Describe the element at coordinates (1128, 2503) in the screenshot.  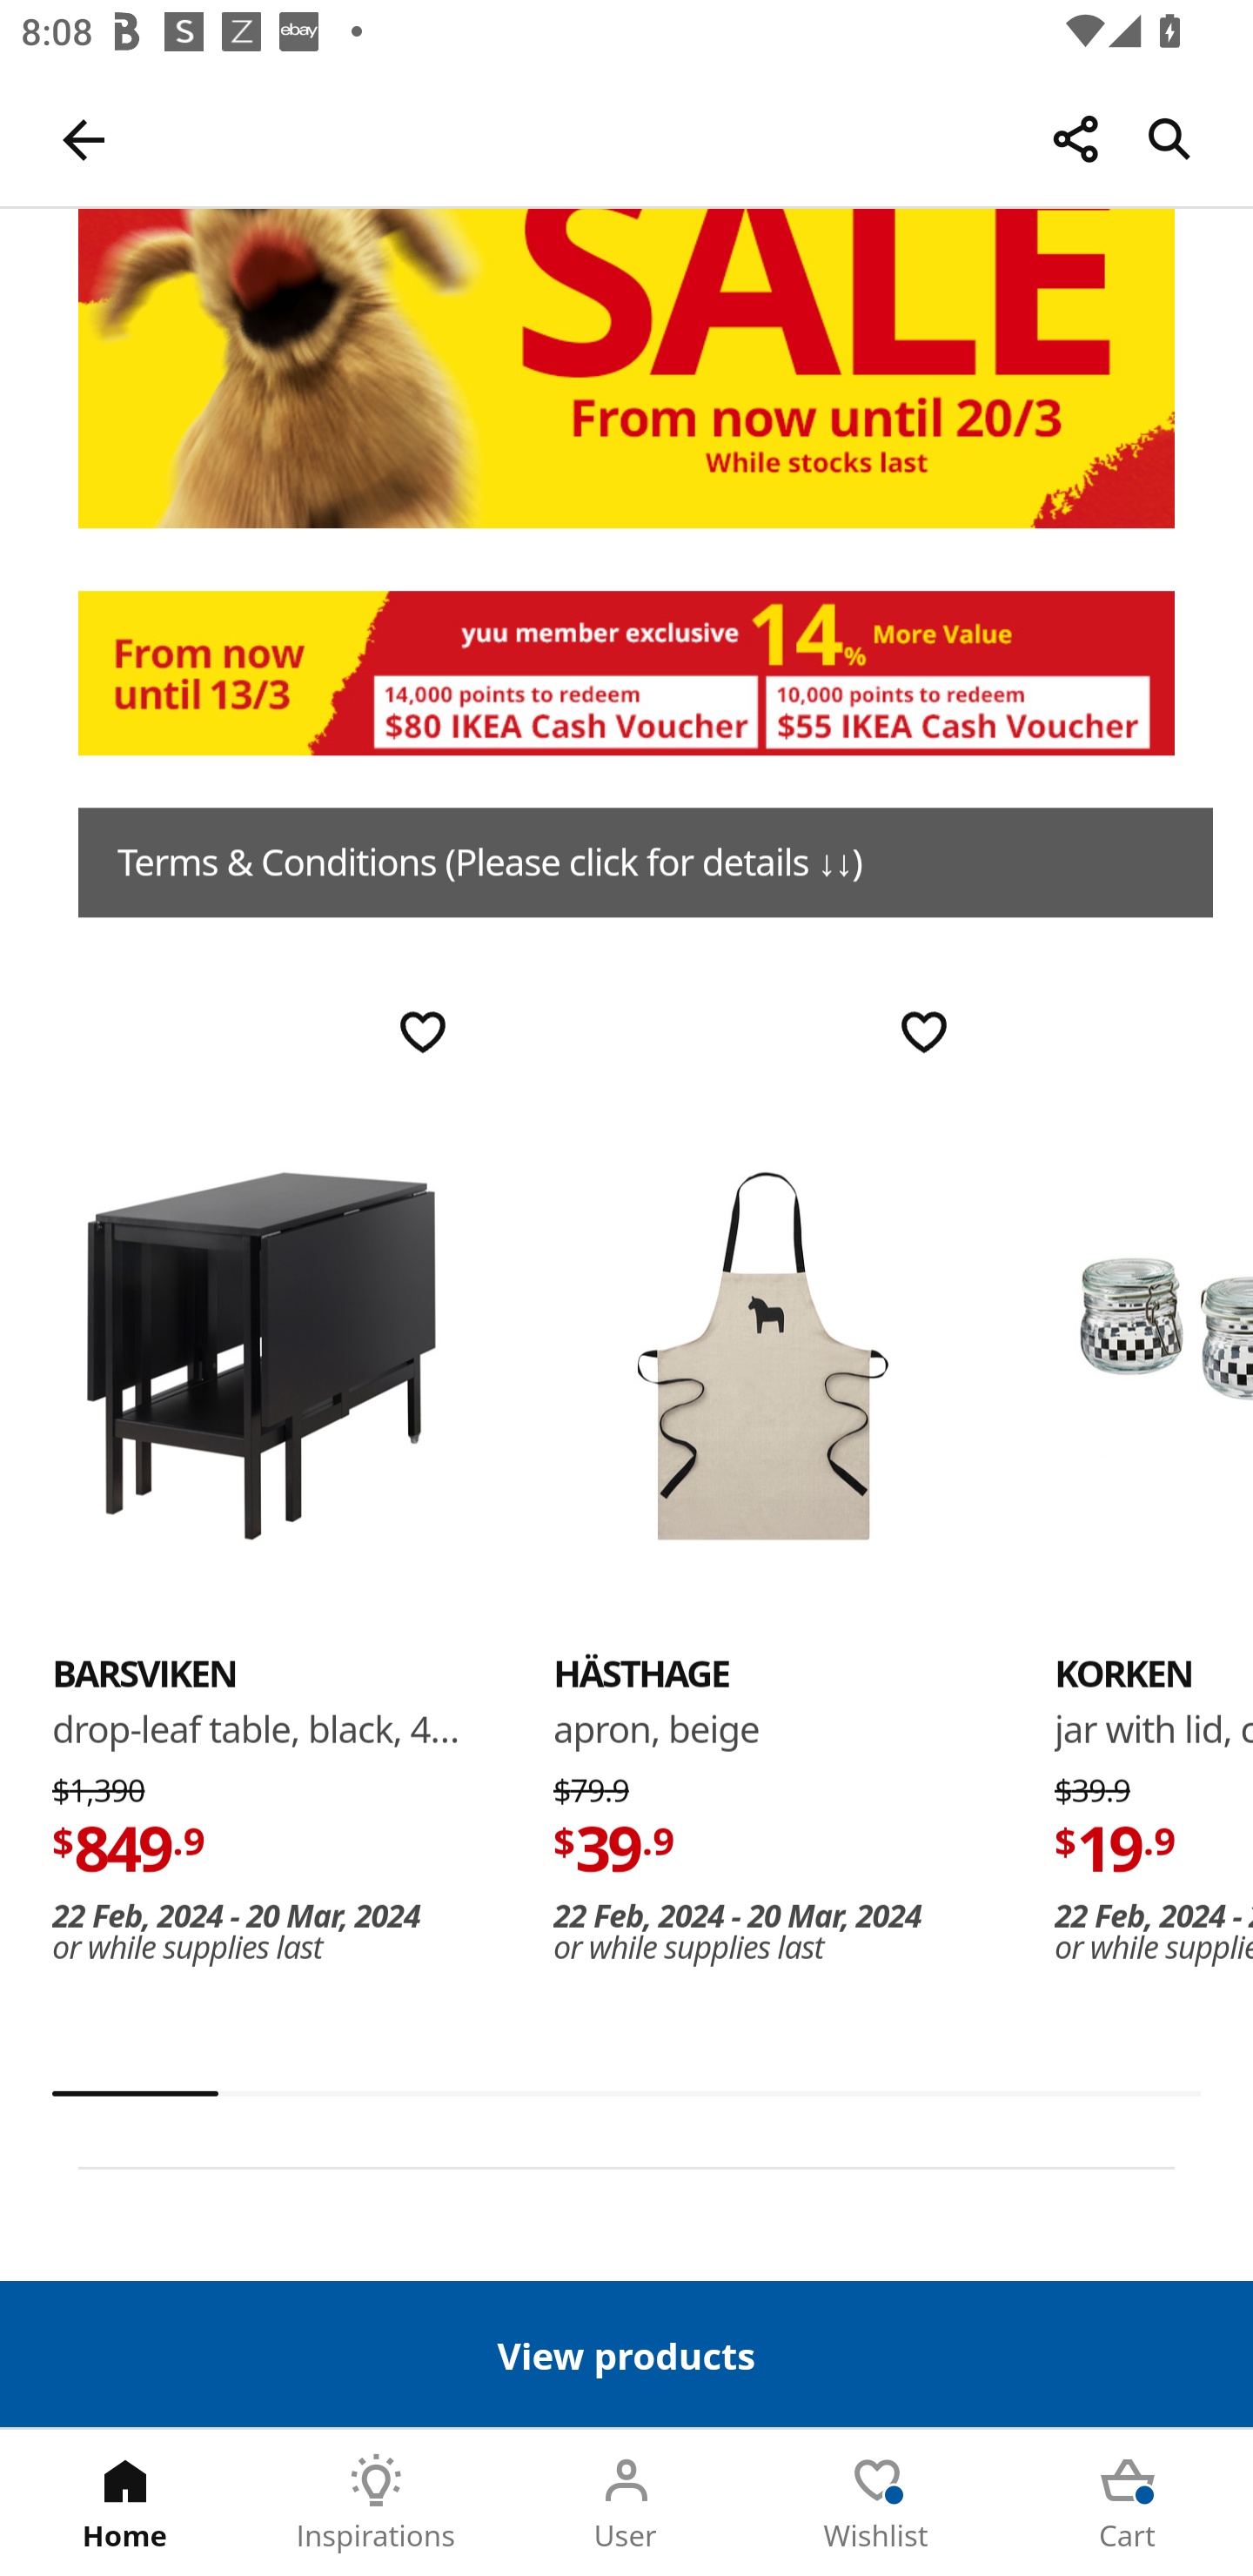
I see `Cart
Tab 5 of 5` at that location.